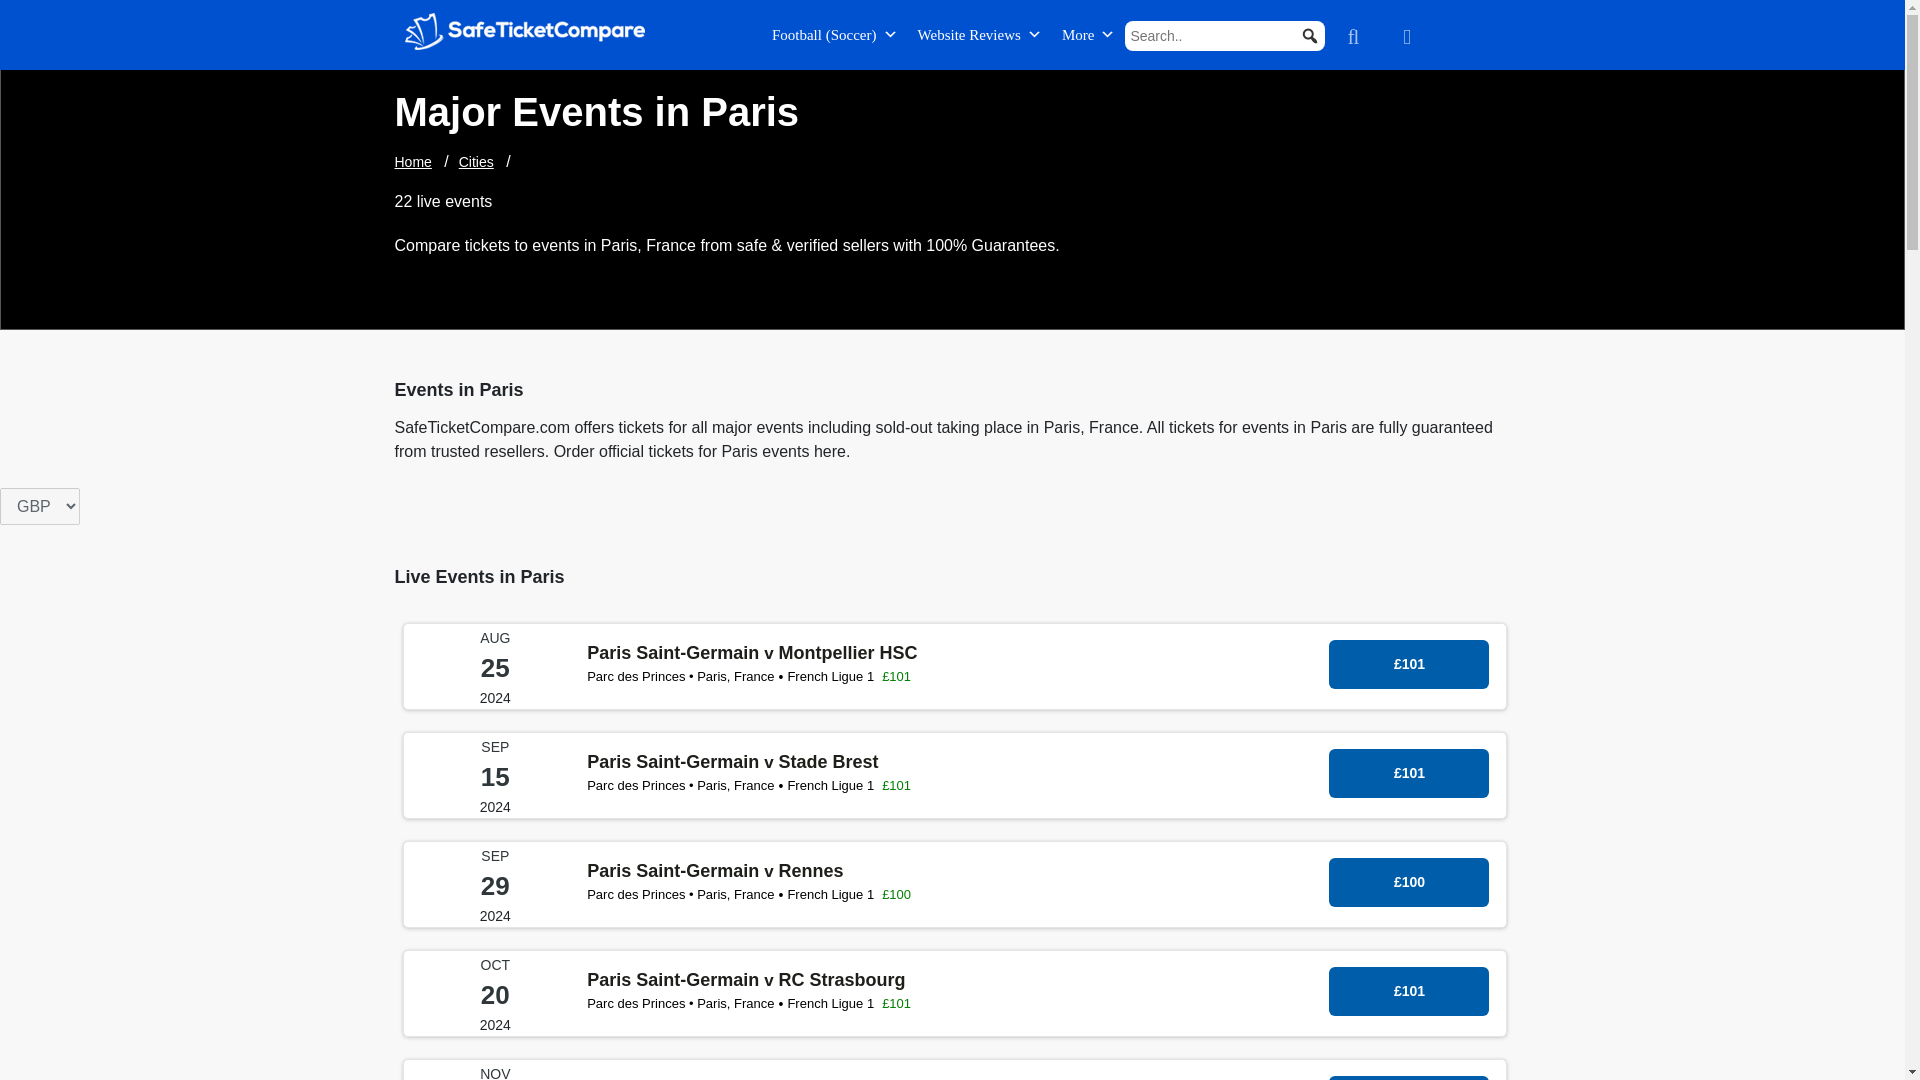 This screenshot has width=1920, height=1080. I want to click on Paris Saint-Germain vs Rennes 2024-09-29, so click(953, 920).